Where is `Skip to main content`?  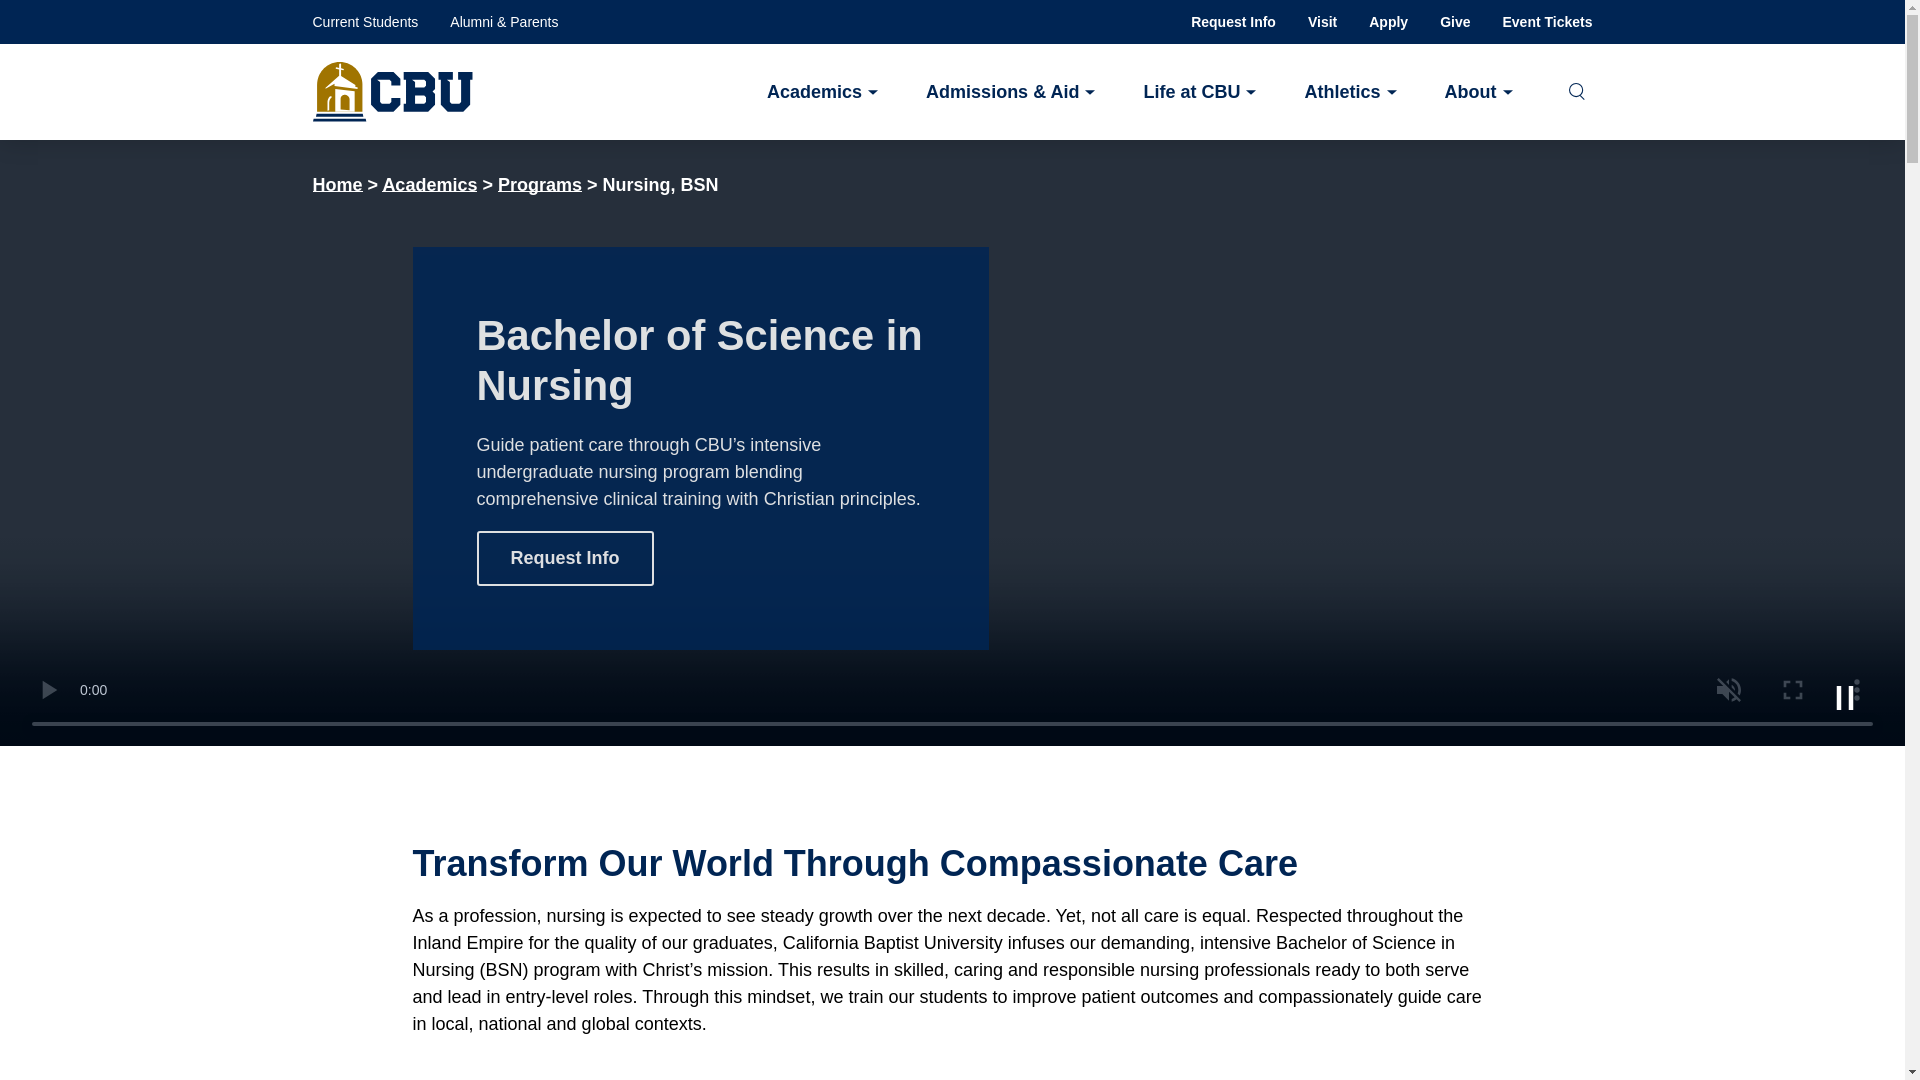
Skip to main content is located at coordinates (952, 30).